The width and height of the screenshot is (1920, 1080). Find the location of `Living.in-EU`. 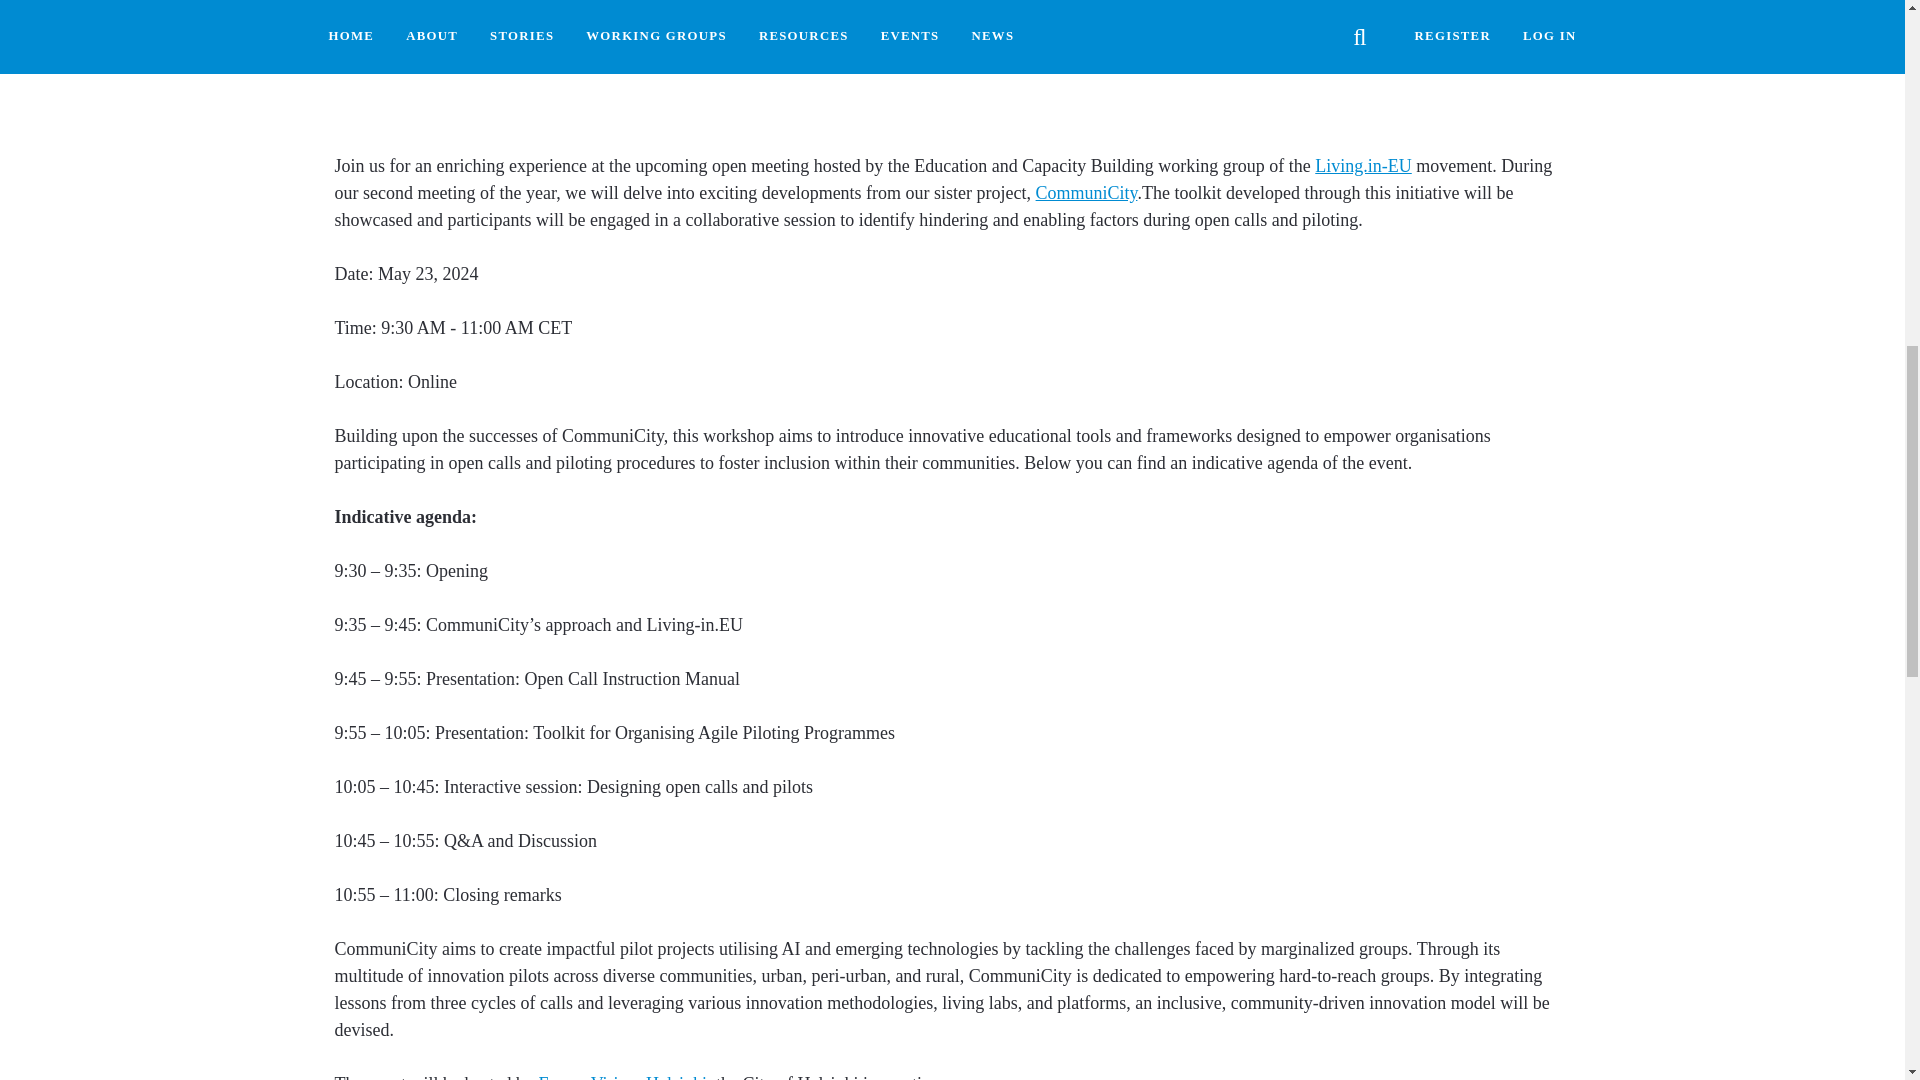

Living.in-EU is located at coordinates (1363, 166).